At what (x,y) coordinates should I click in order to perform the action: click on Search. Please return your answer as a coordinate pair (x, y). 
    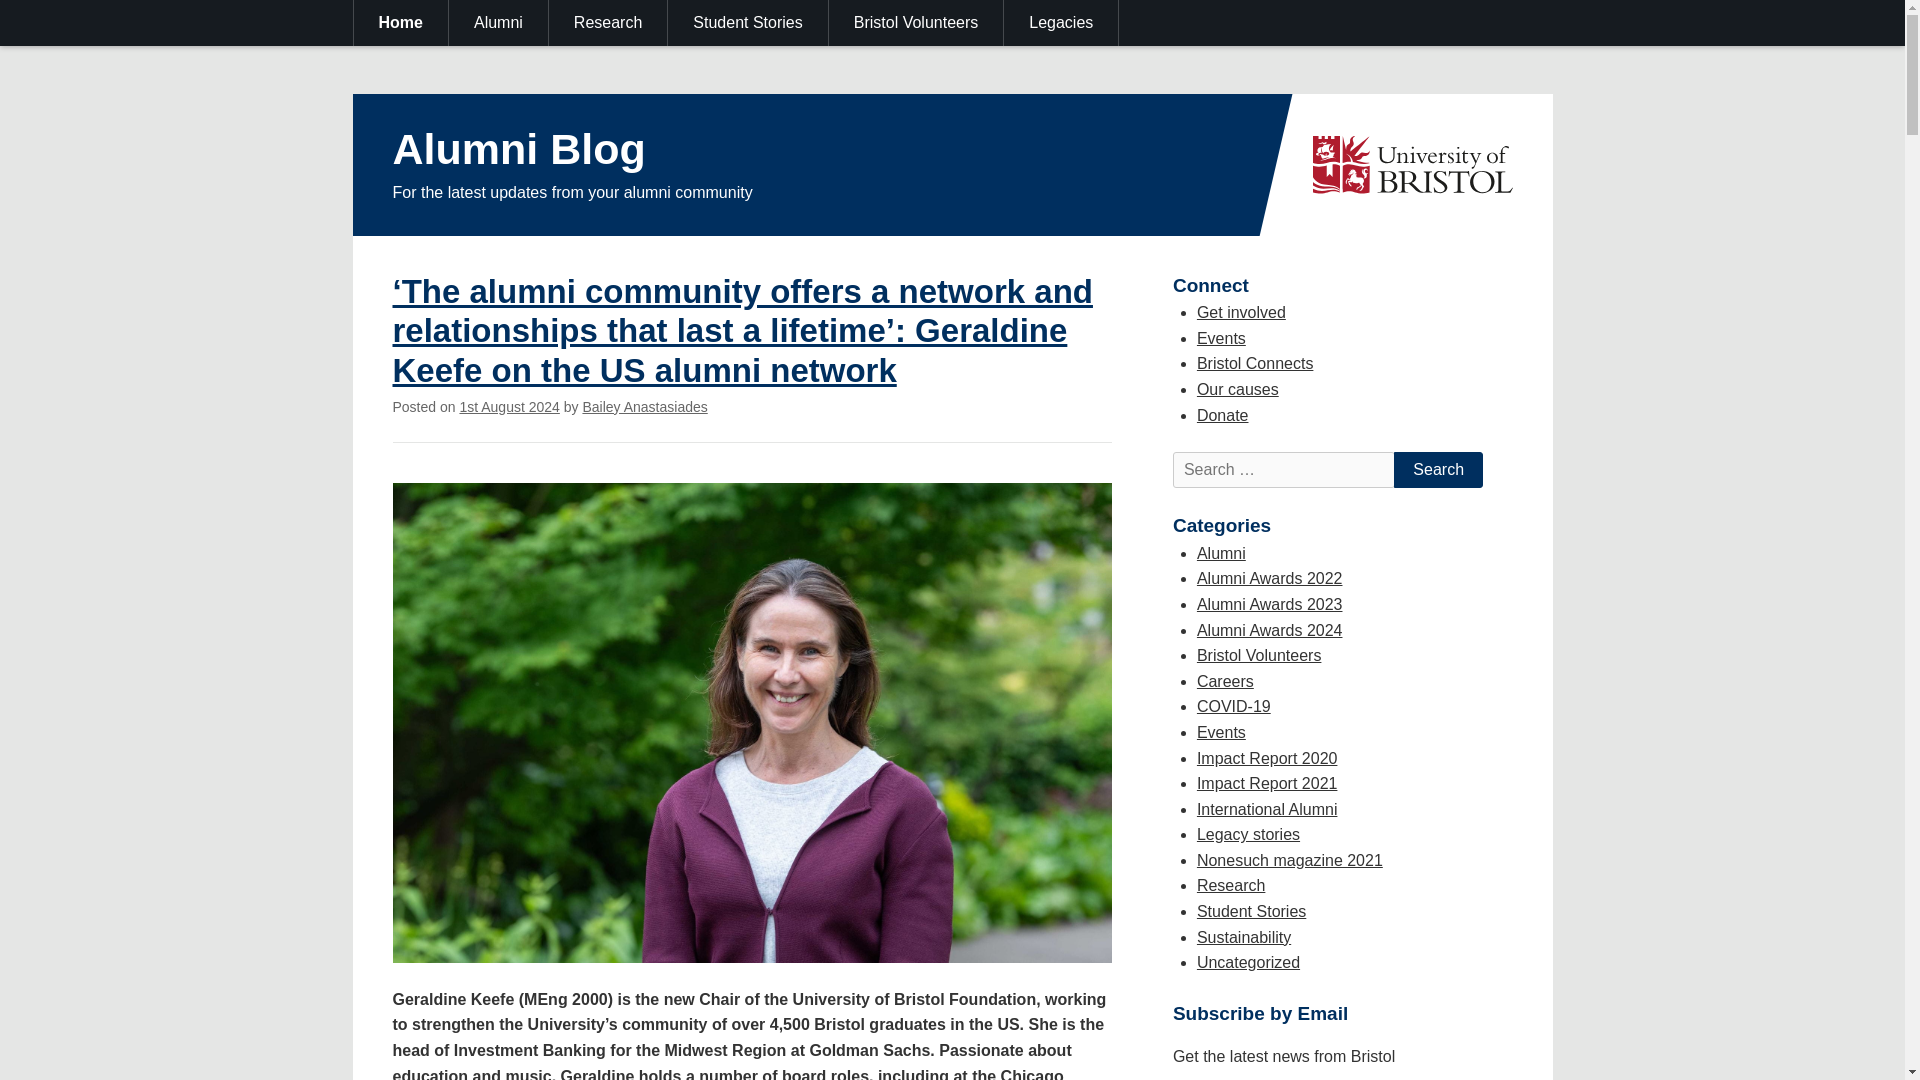
    Looking at the image, I should click on (1438, 470).